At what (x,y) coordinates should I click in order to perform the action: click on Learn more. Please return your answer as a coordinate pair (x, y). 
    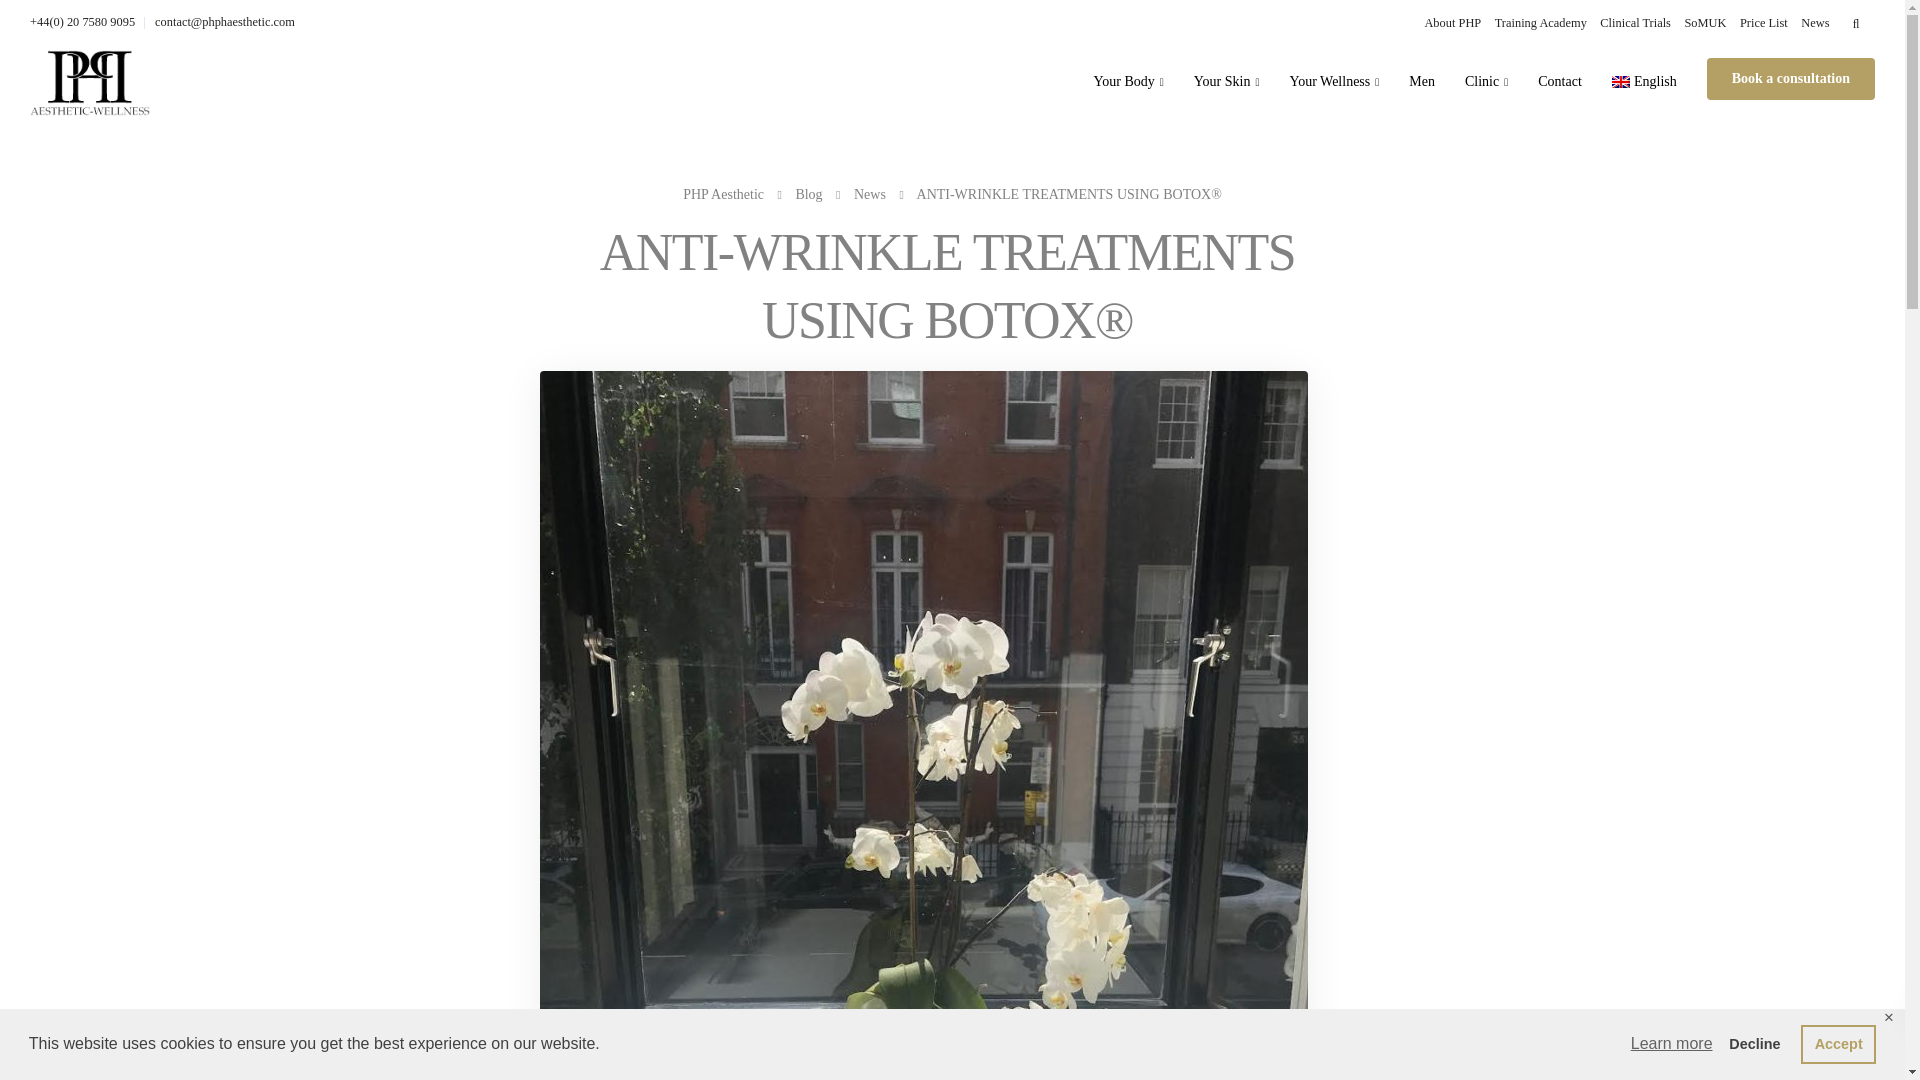
    Looking at the image, I should click on (1672, 1044).